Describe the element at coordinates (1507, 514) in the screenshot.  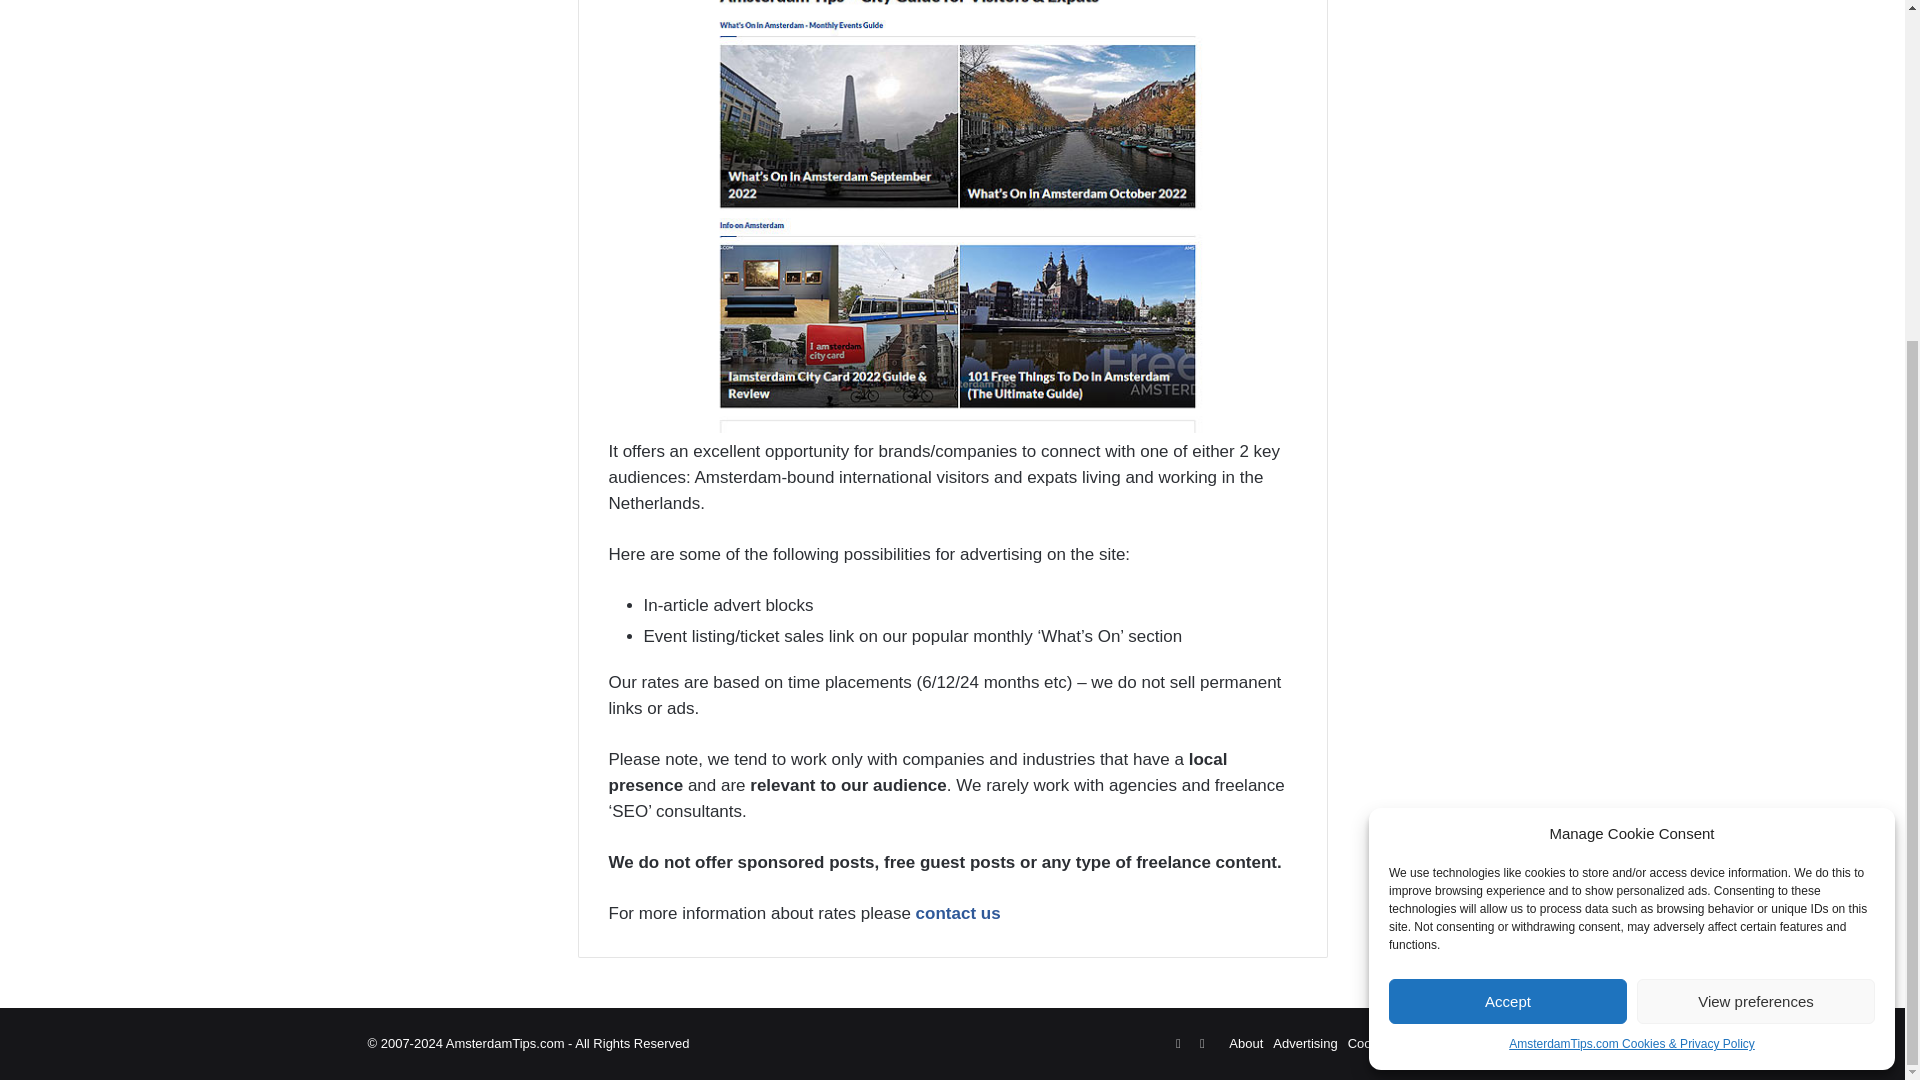
I see `Accept` at that location.